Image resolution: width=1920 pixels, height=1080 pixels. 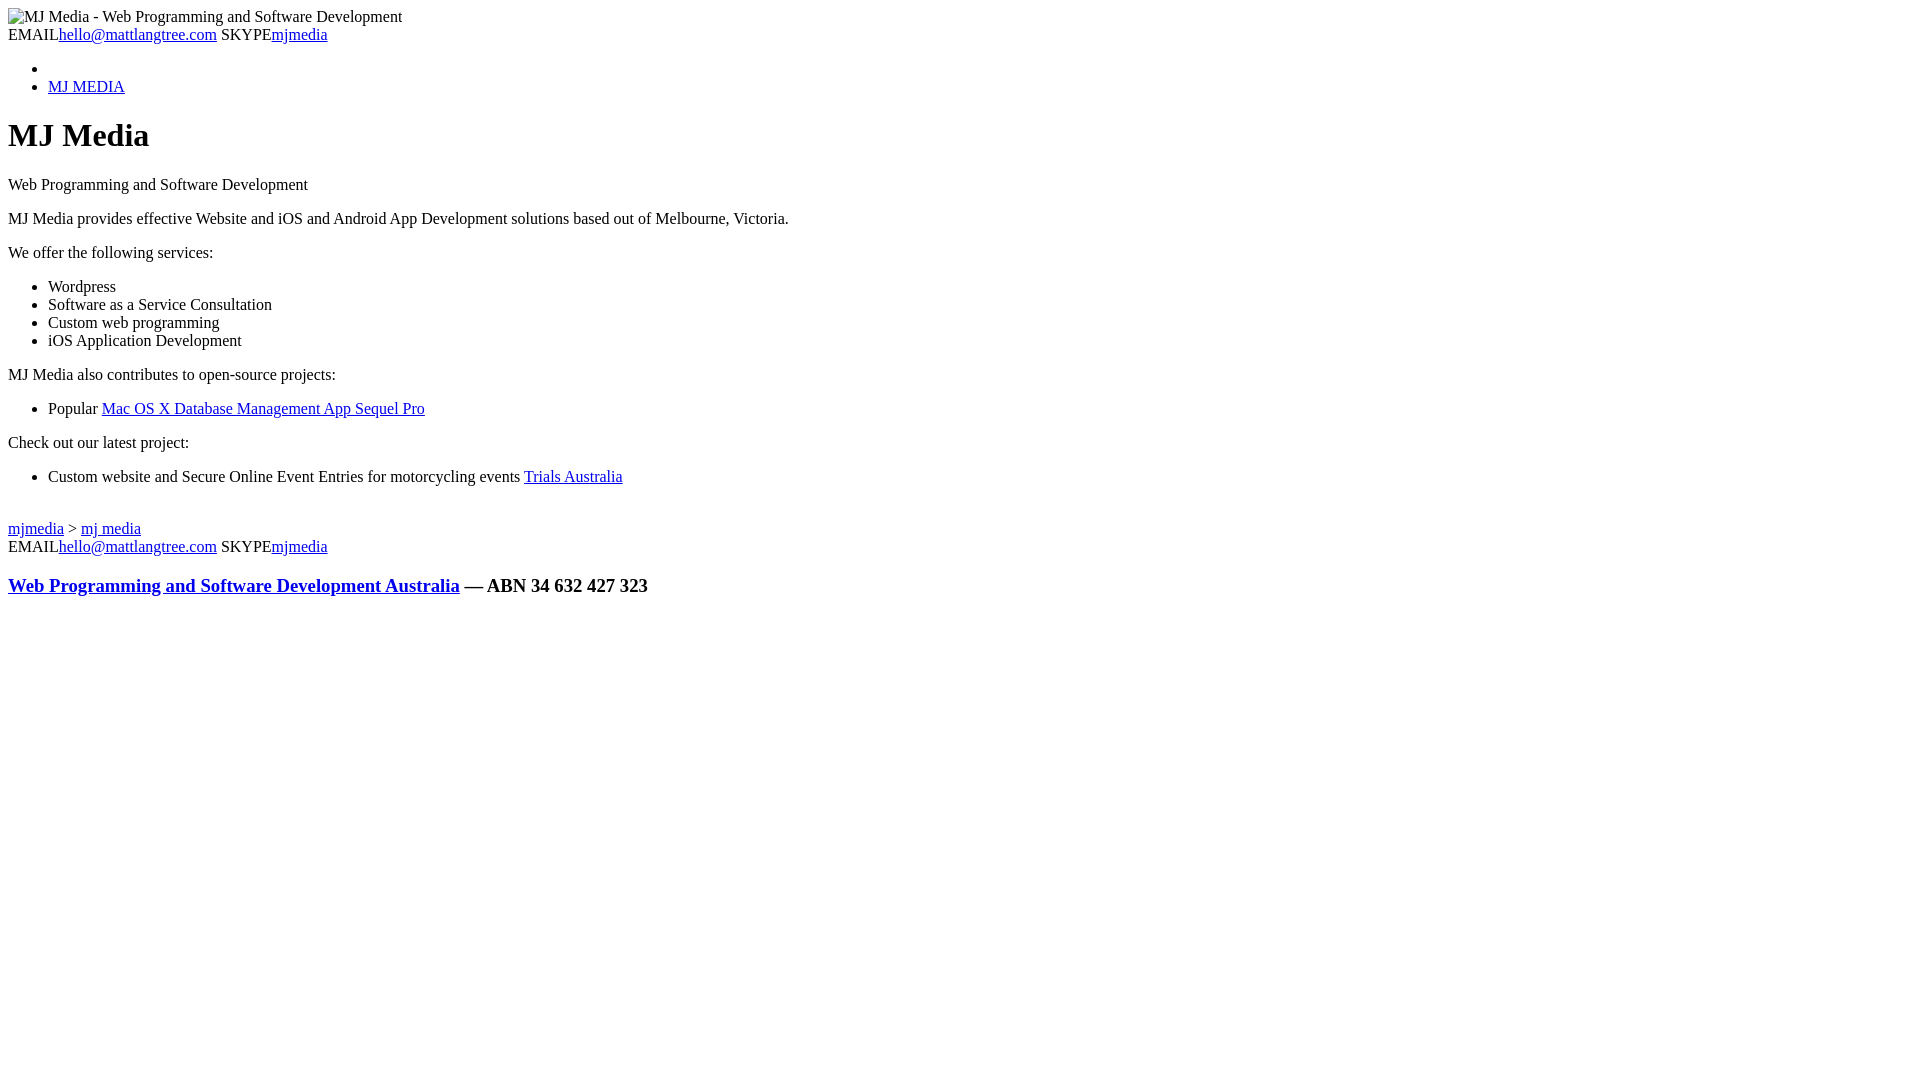 What do you see at coordinates (138, 546) in the screenshot?
I see `hello@mattlangtree.com` at bounding box center [138, 546].